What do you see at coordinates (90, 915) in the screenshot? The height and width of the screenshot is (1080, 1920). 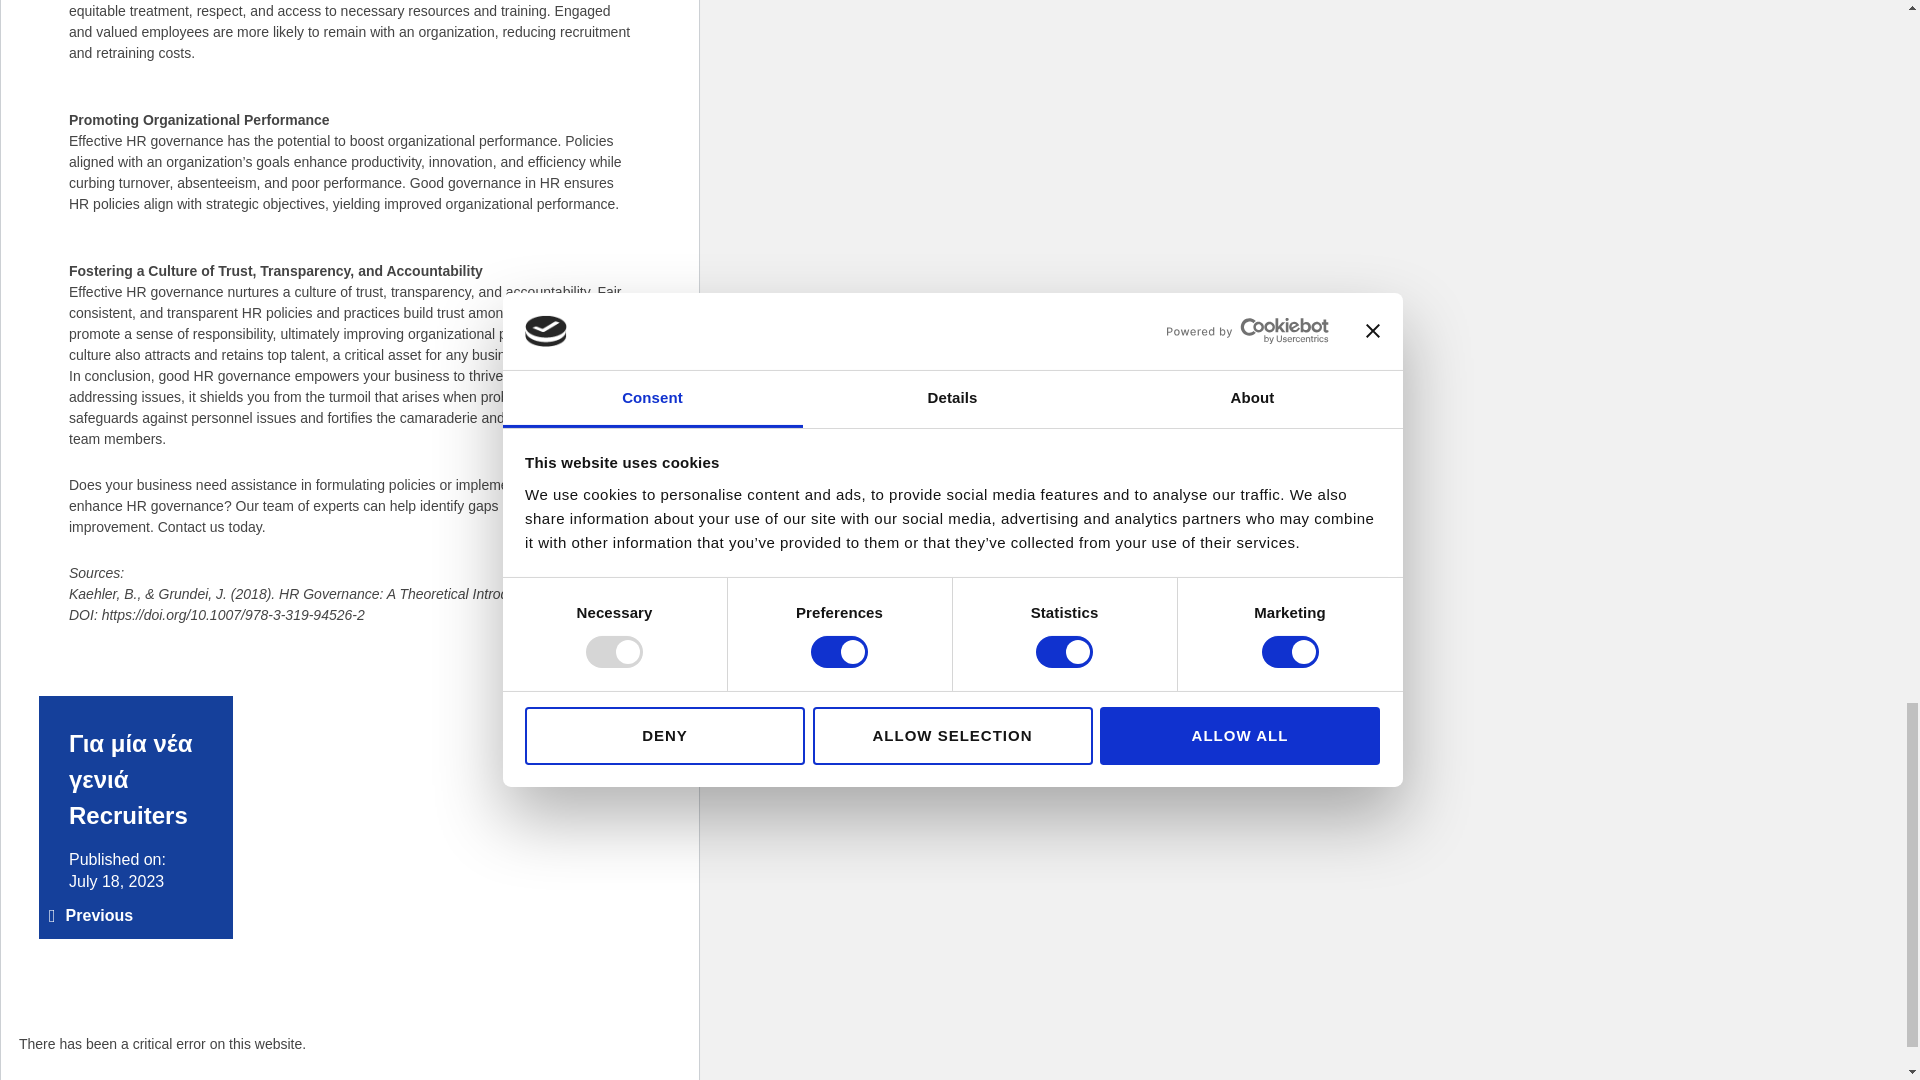 I see `Previous` at bounding box center [90, 915].